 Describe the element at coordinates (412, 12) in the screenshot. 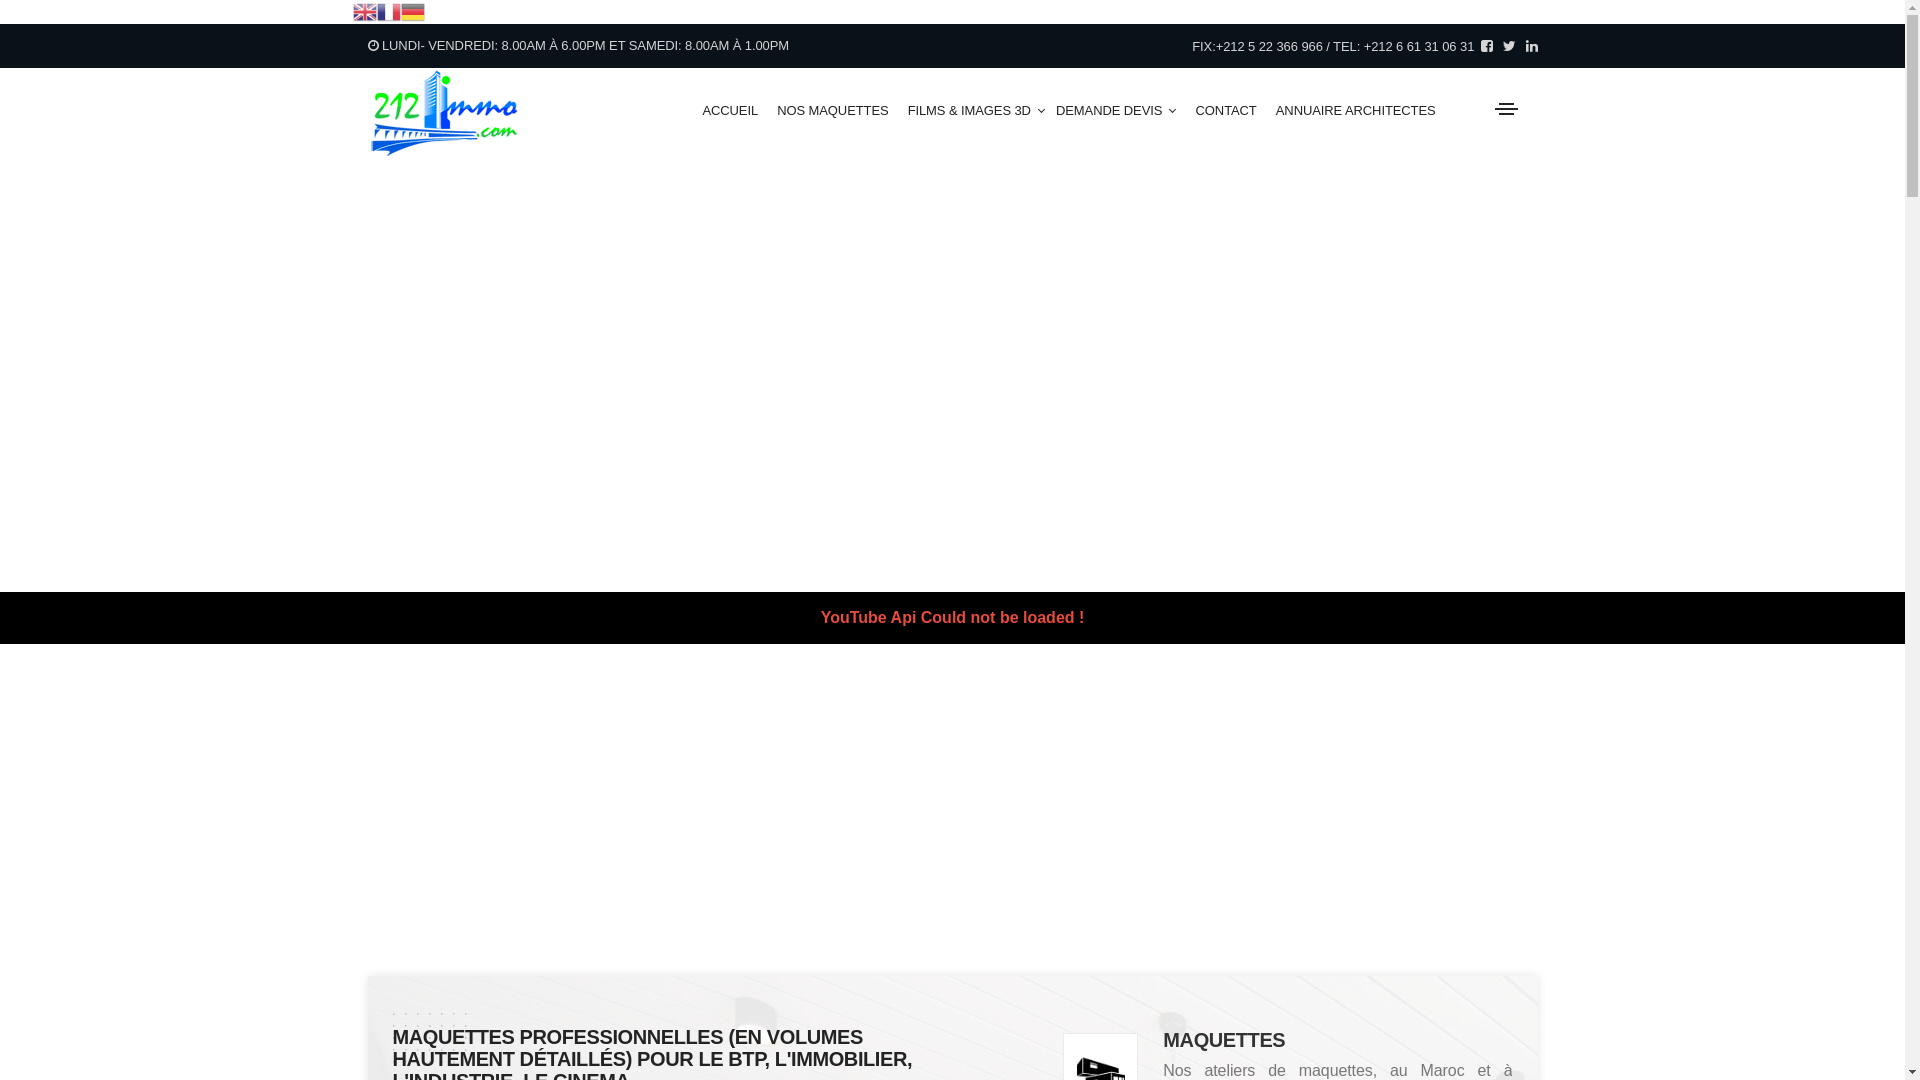

I see `German` at that location.